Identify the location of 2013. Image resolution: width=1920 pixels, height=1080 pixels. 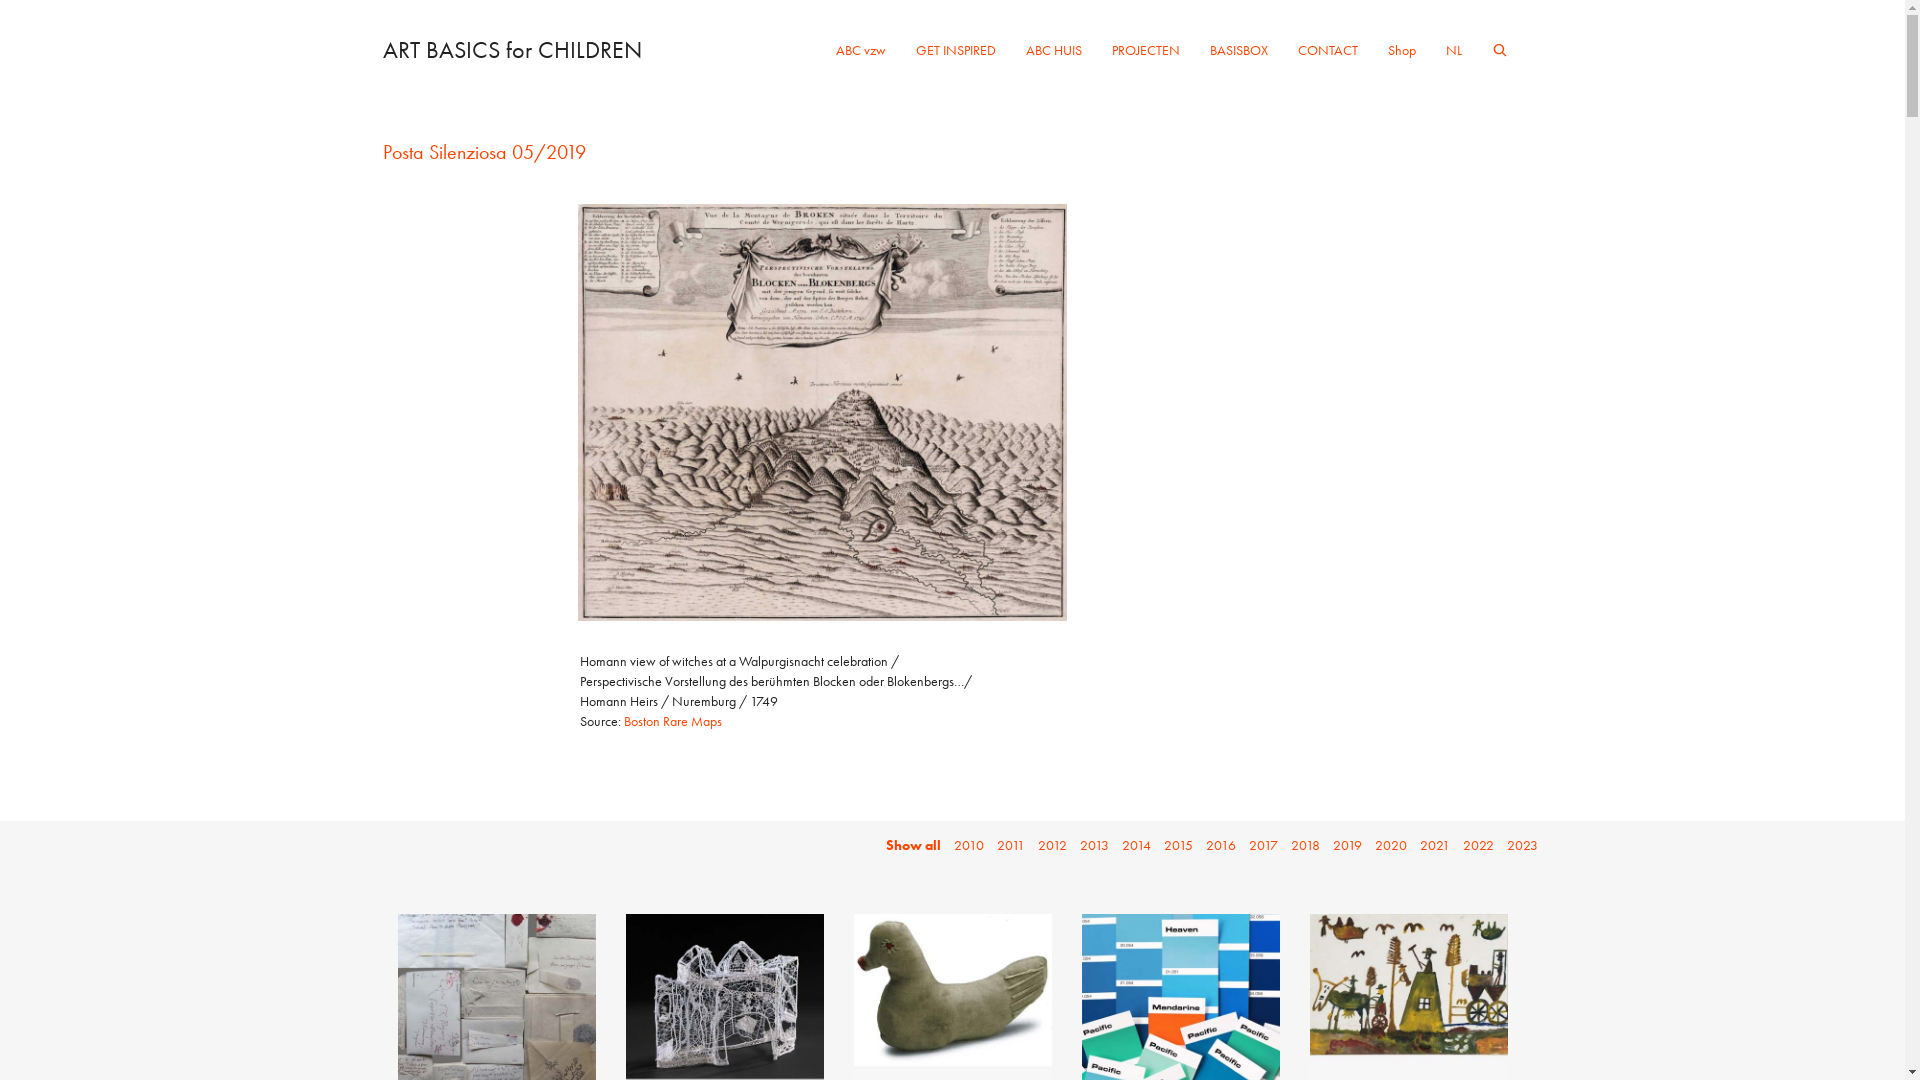
(1094, 845).